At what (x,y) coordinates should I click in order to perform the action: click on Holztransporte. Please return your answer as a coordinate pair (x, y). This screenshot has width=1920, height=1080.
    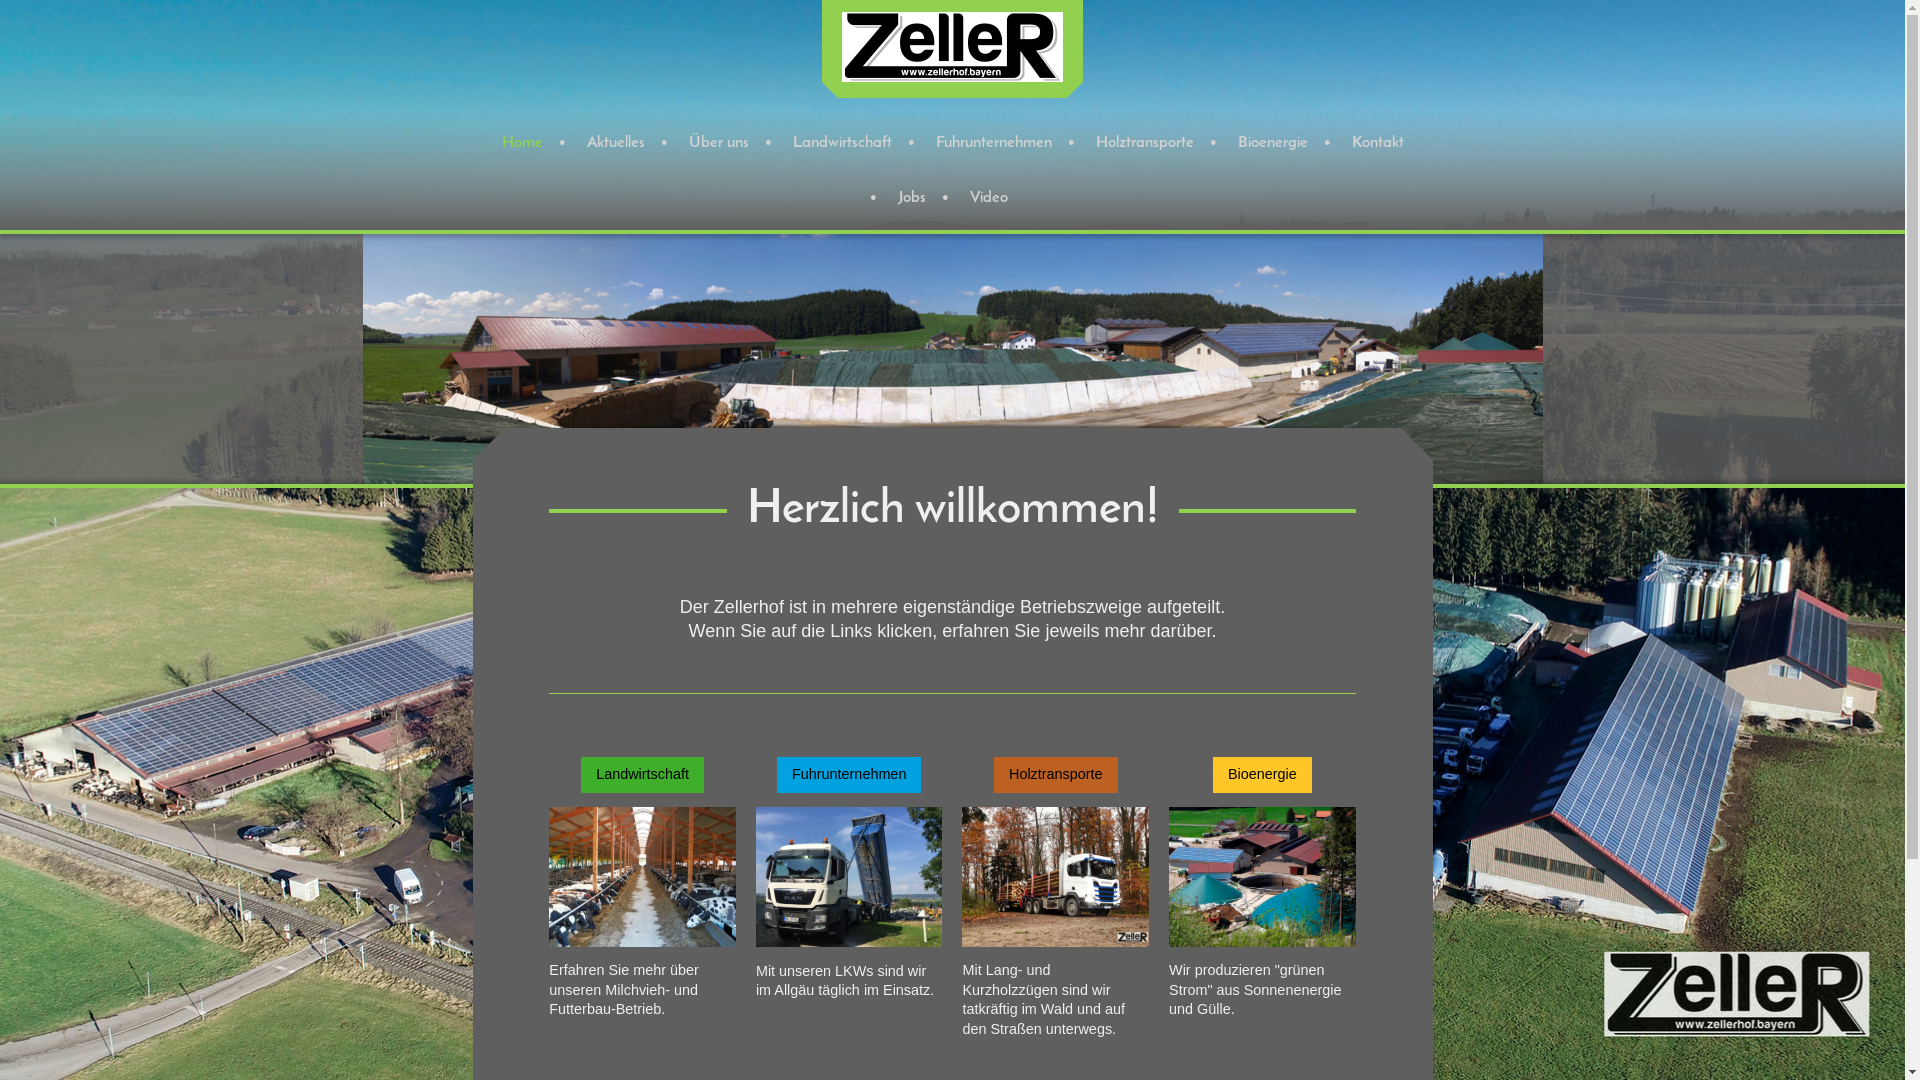
    Looking at the image, I should click on (1056, 774).